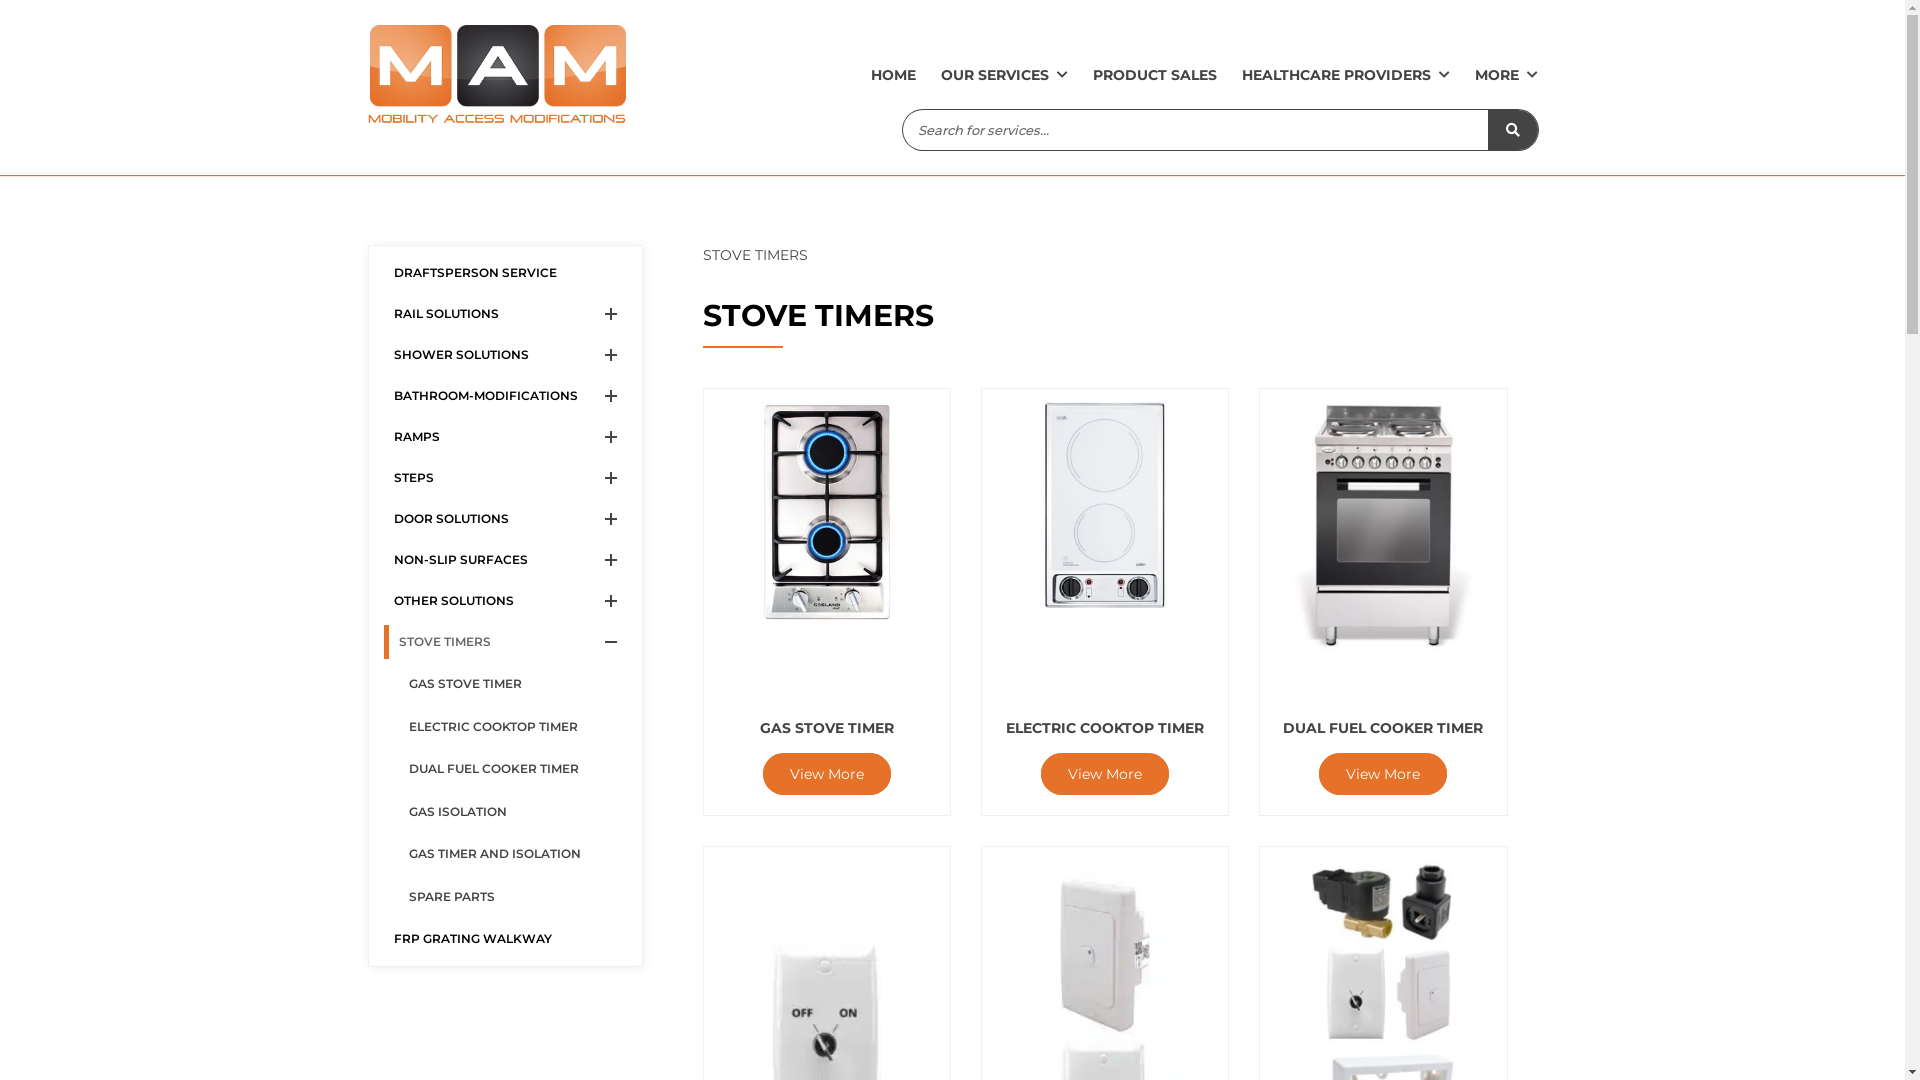 This screenshot has height=1080, width=1920. I want to click on HOME, so click(892, 74).